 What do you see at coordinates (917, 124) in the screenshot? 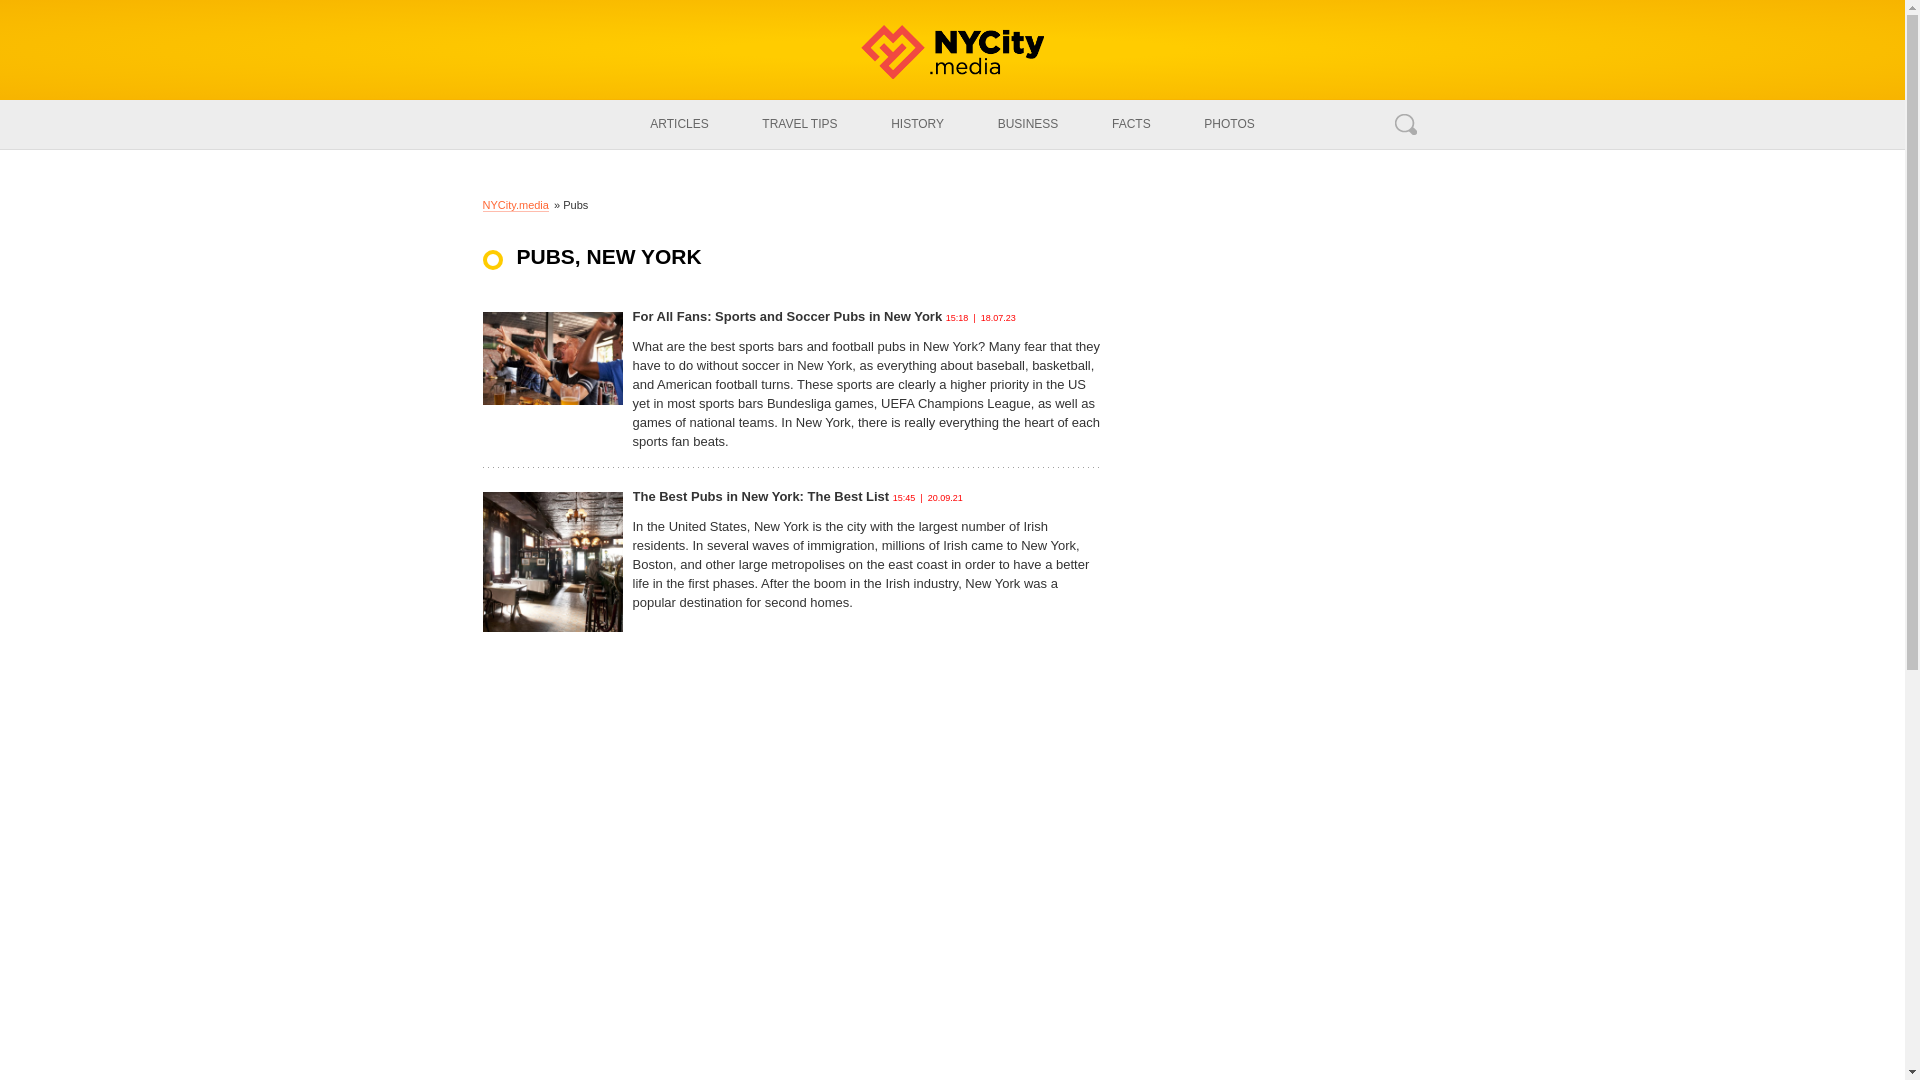
I see `HISTORY` at bounding box center [917, 124].